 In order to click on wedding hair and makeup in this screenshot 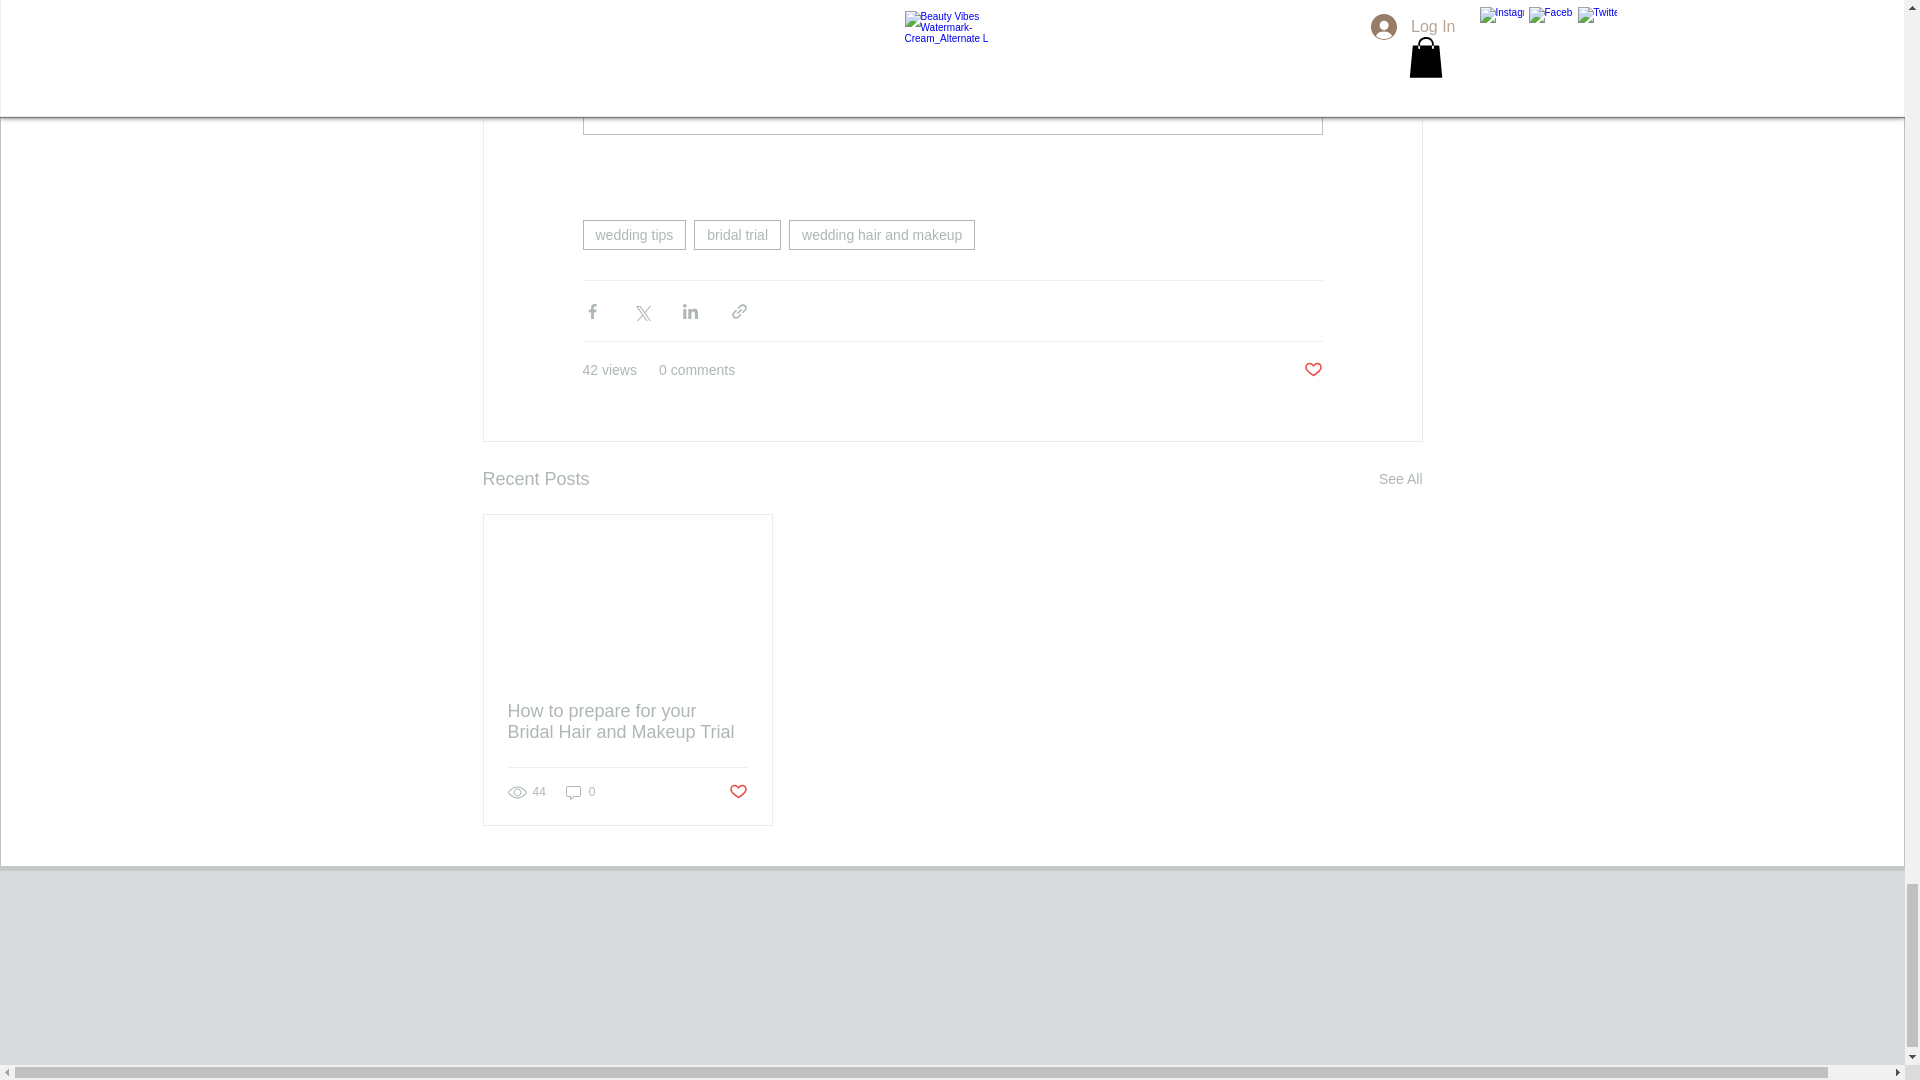, I will do `click(882, 234)`.